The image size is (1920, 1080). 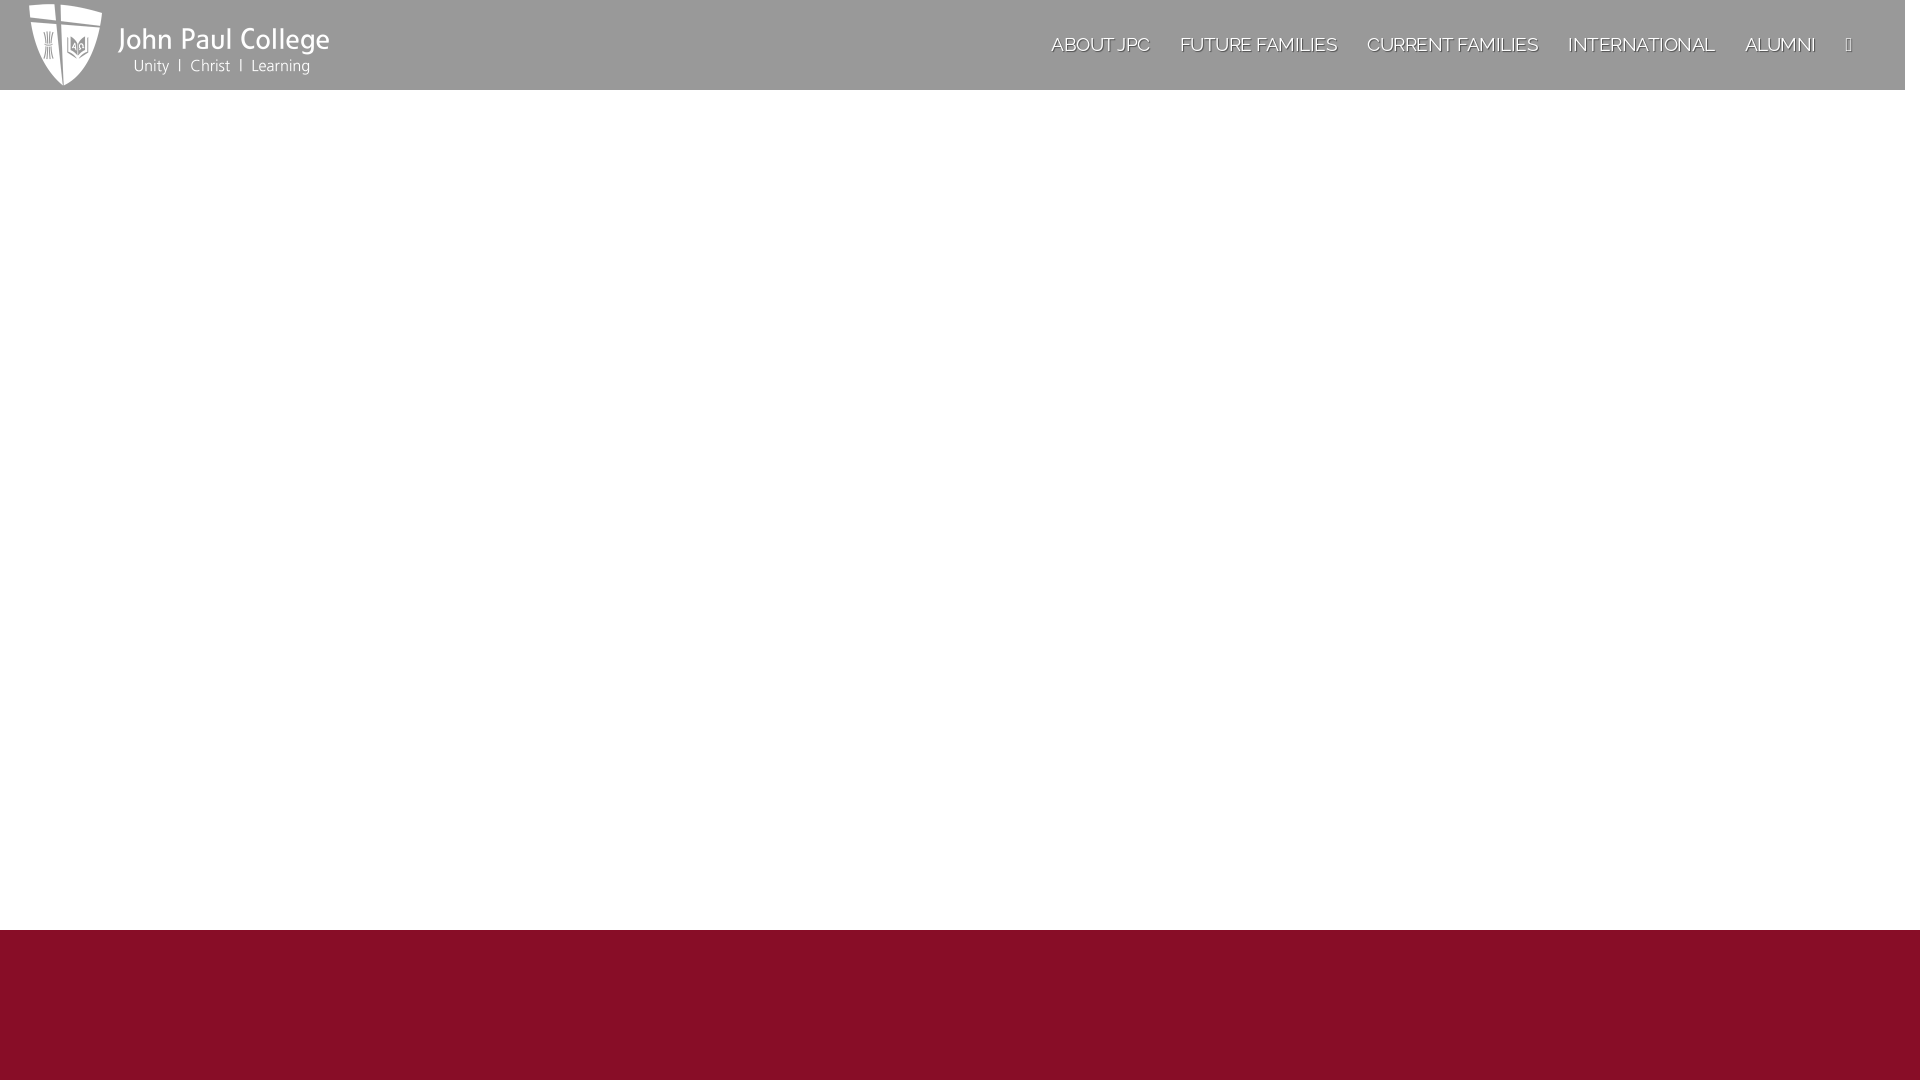 What do you see at coordinates (1100, 45) in the screenshot?
I see `ABOUT JPC` at bounding box center [1100, 45].